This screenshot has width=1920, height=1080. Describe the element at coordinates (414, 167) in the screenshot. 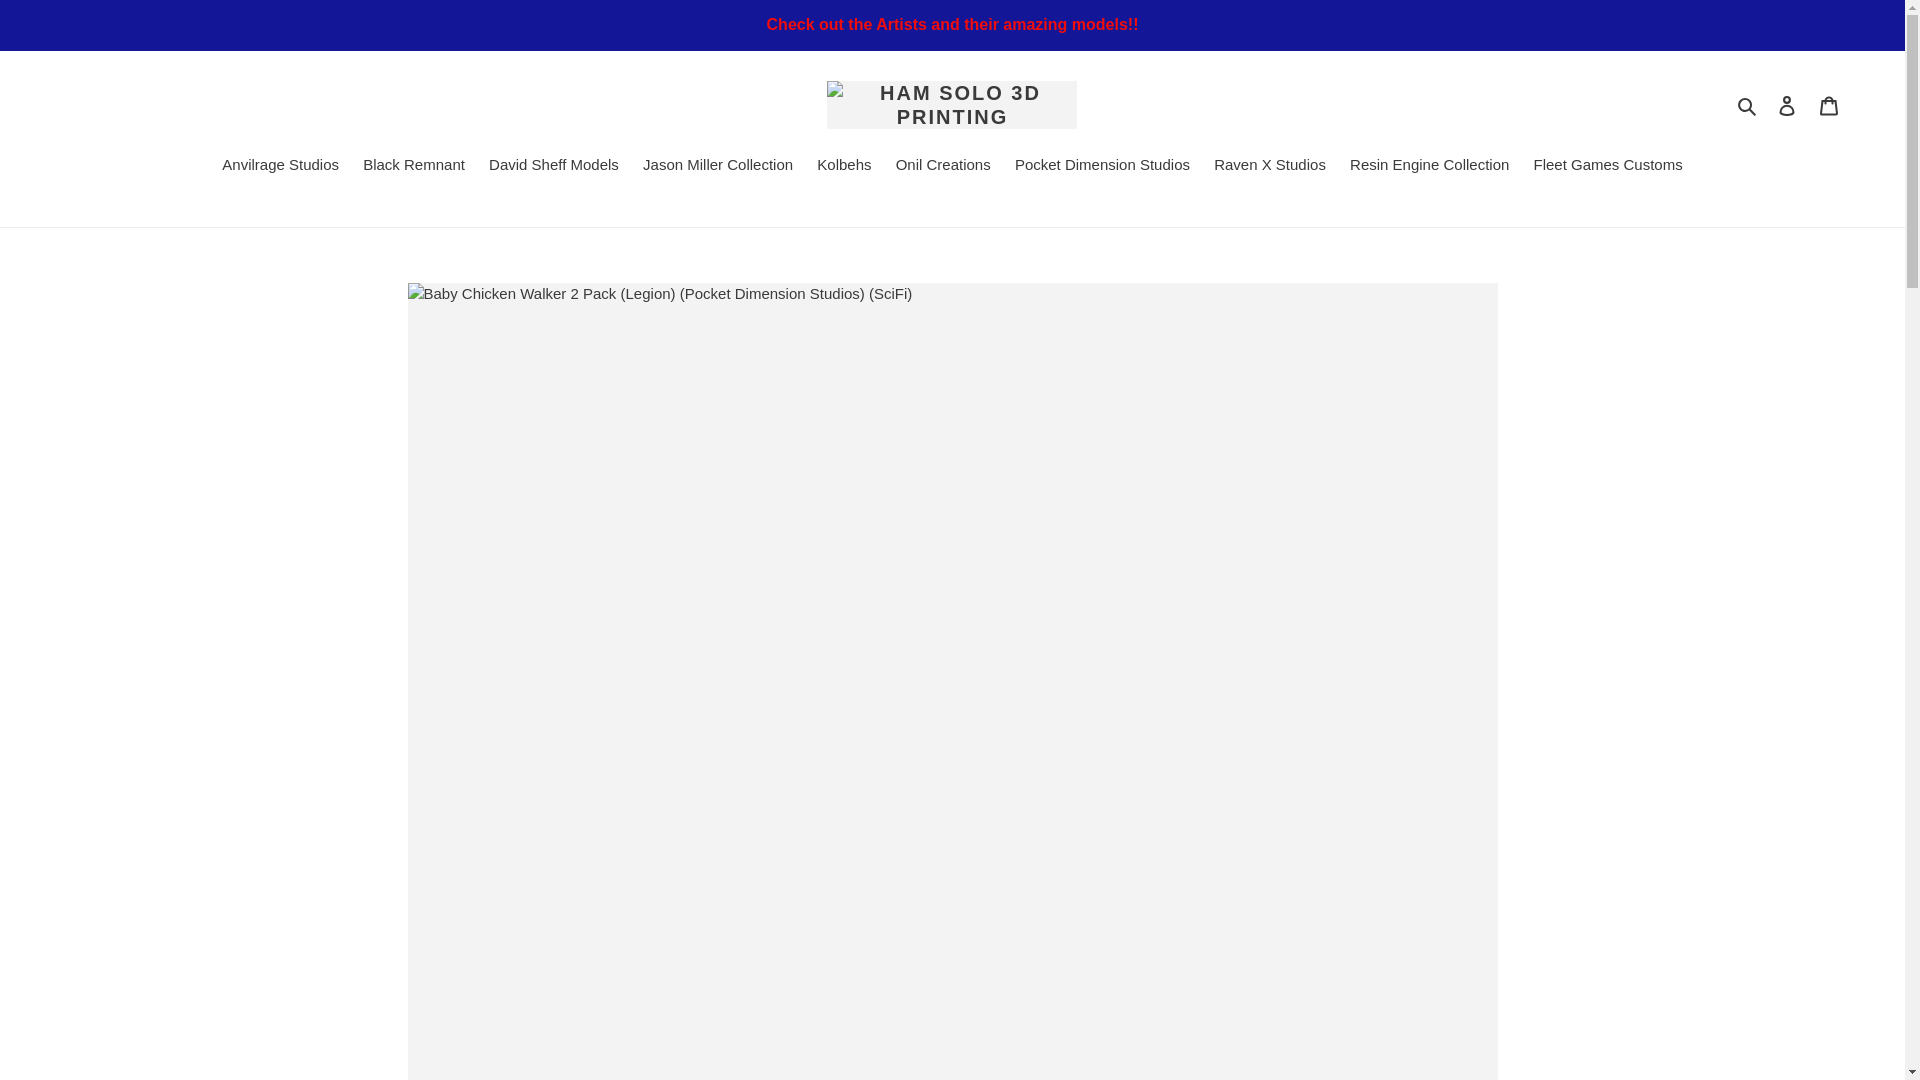

I see `Black Remnant` at that location.